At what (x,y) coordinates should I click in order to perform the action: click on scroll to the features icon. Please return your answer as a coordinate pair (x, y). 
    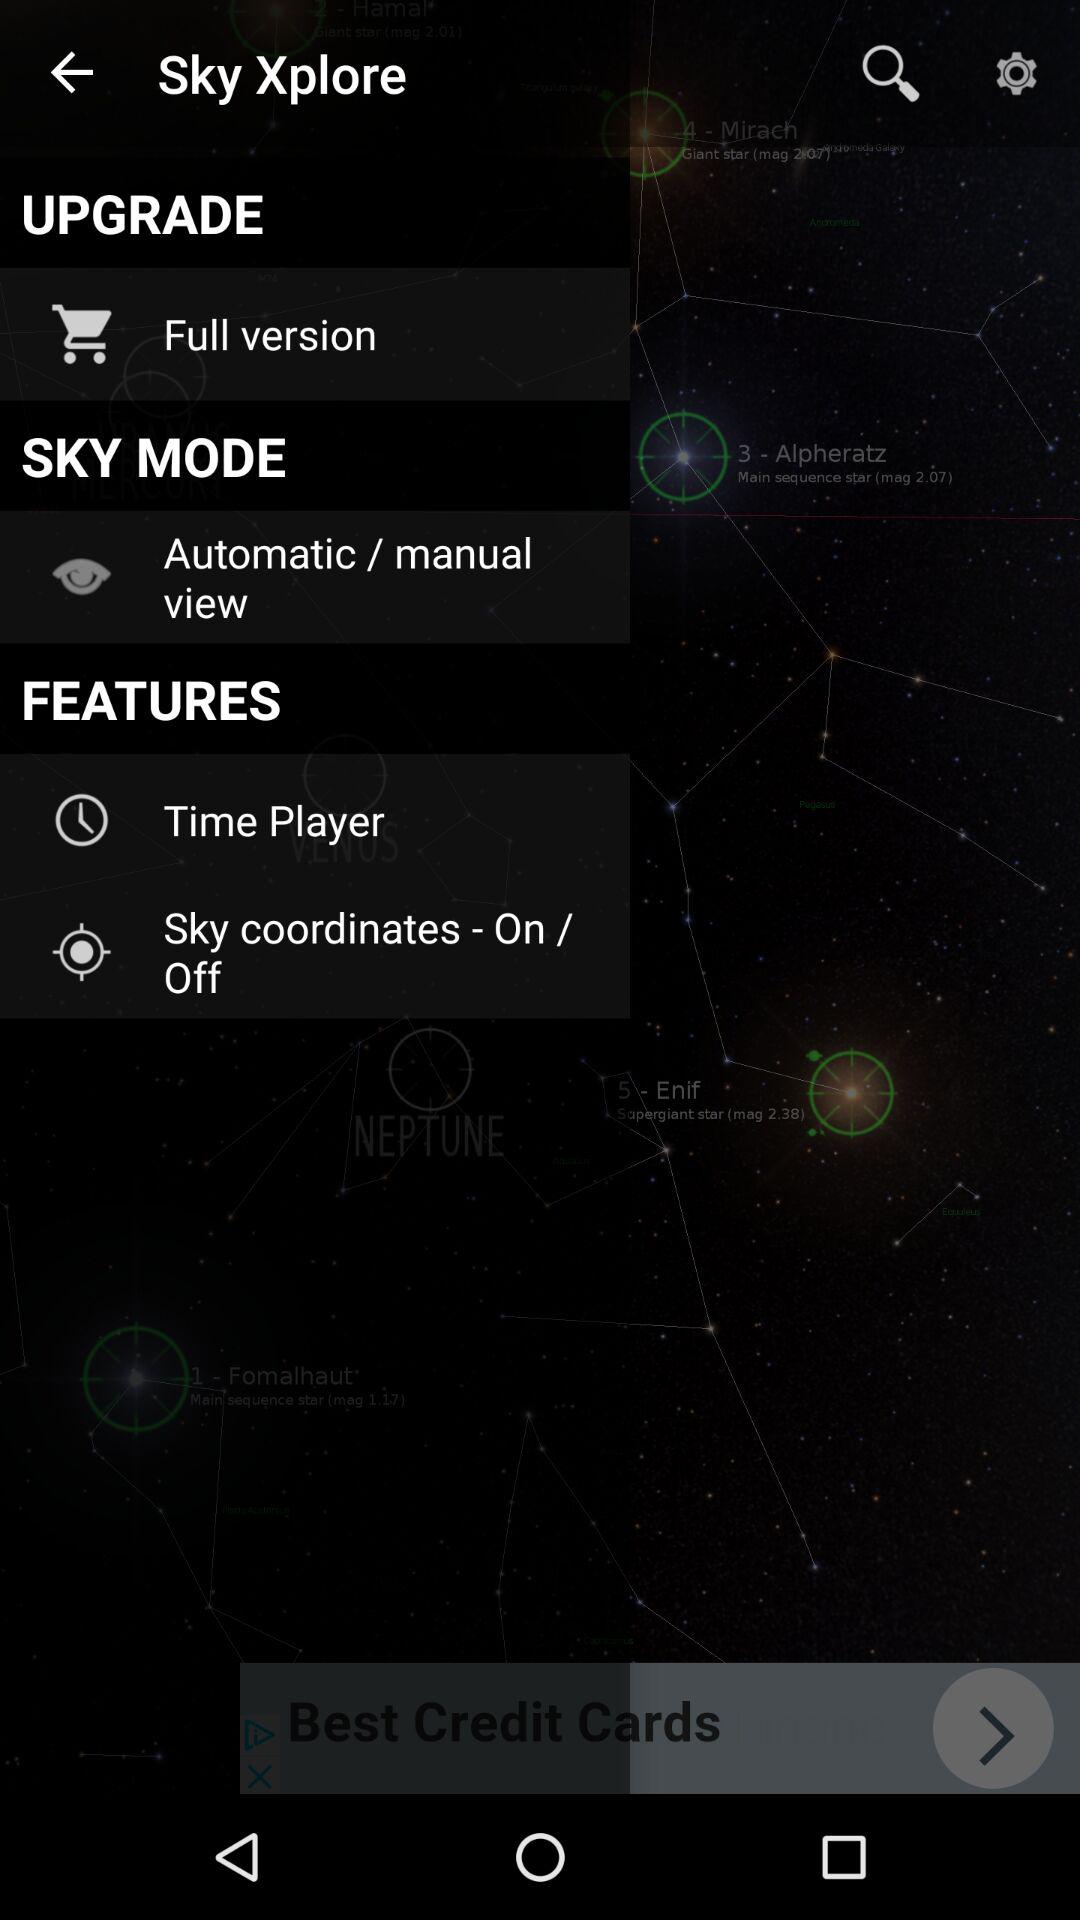
    Looking at the image, I should click on (314, 698).